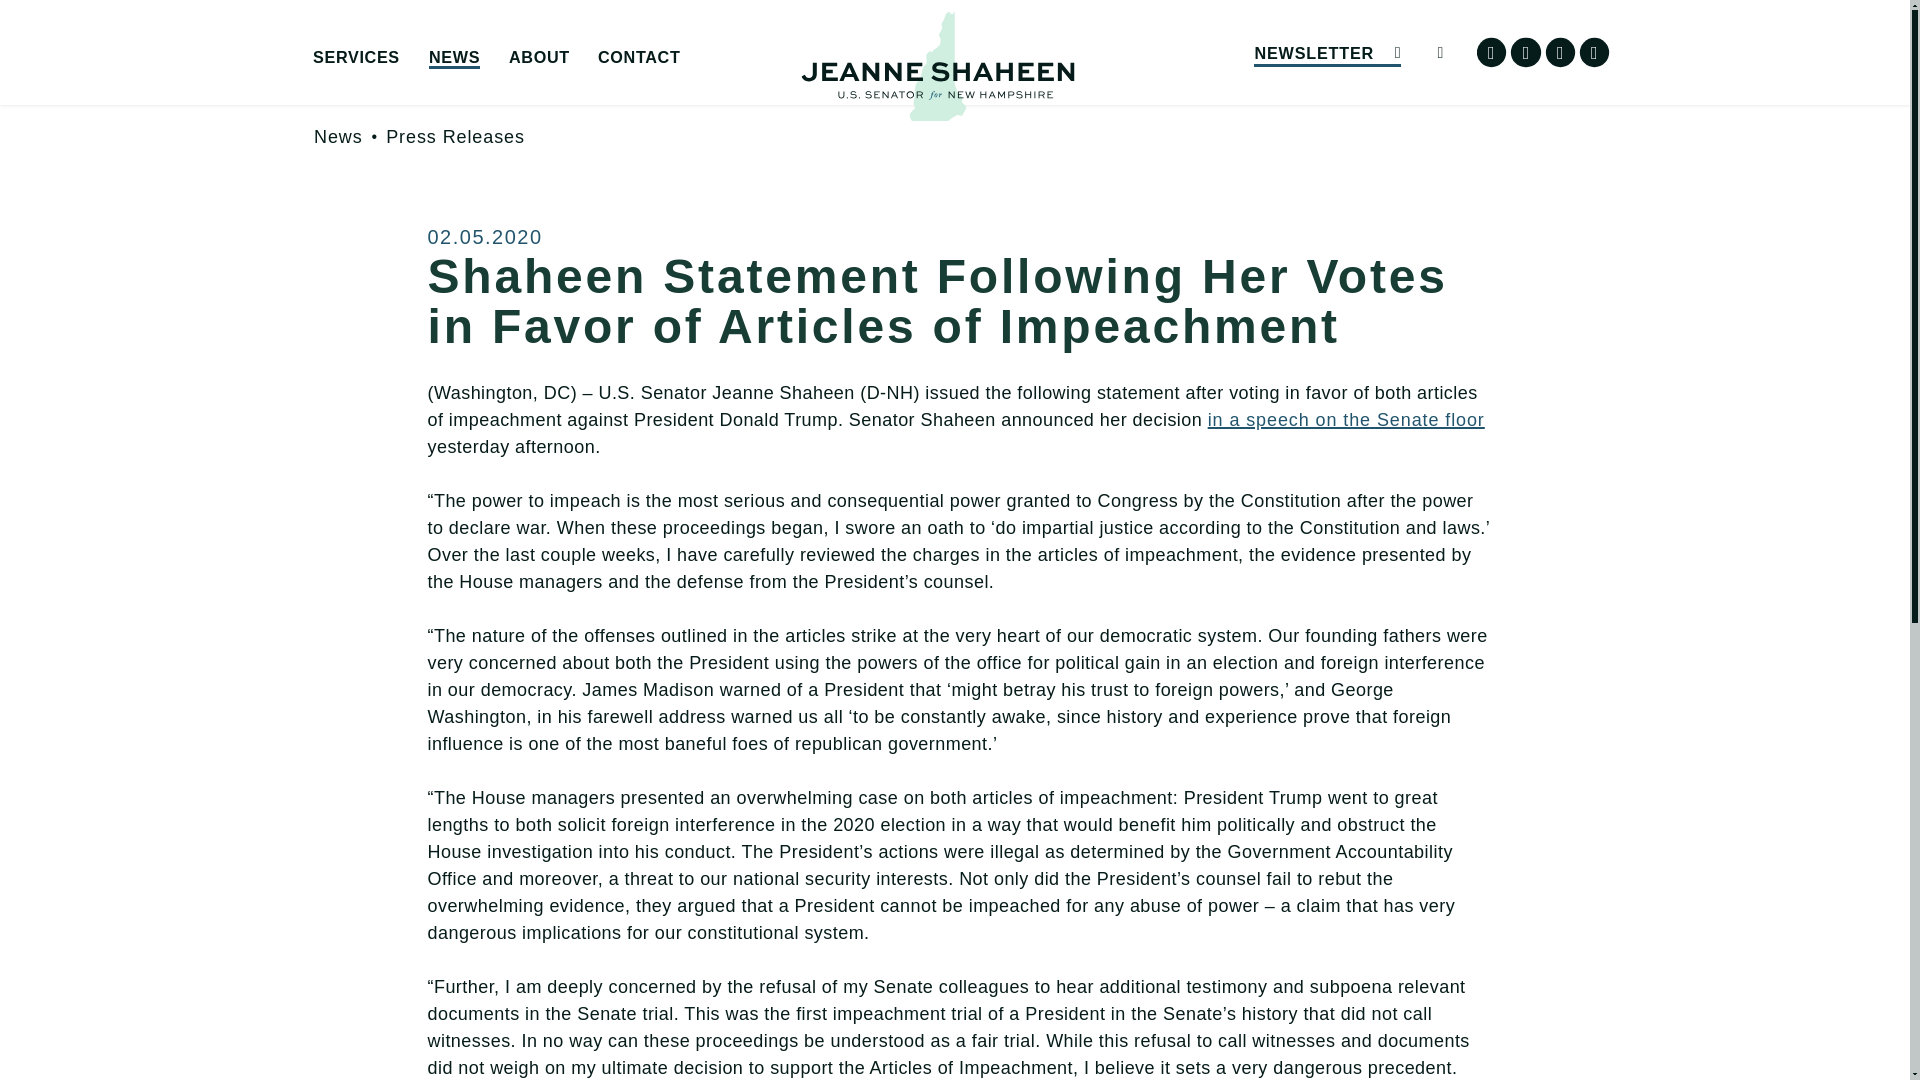 Image resolution: width=1920 pixels, height=1080 pixels. Describe the element at coordinates (454, 58) in the screenshot. I see `NEWS` at that location.